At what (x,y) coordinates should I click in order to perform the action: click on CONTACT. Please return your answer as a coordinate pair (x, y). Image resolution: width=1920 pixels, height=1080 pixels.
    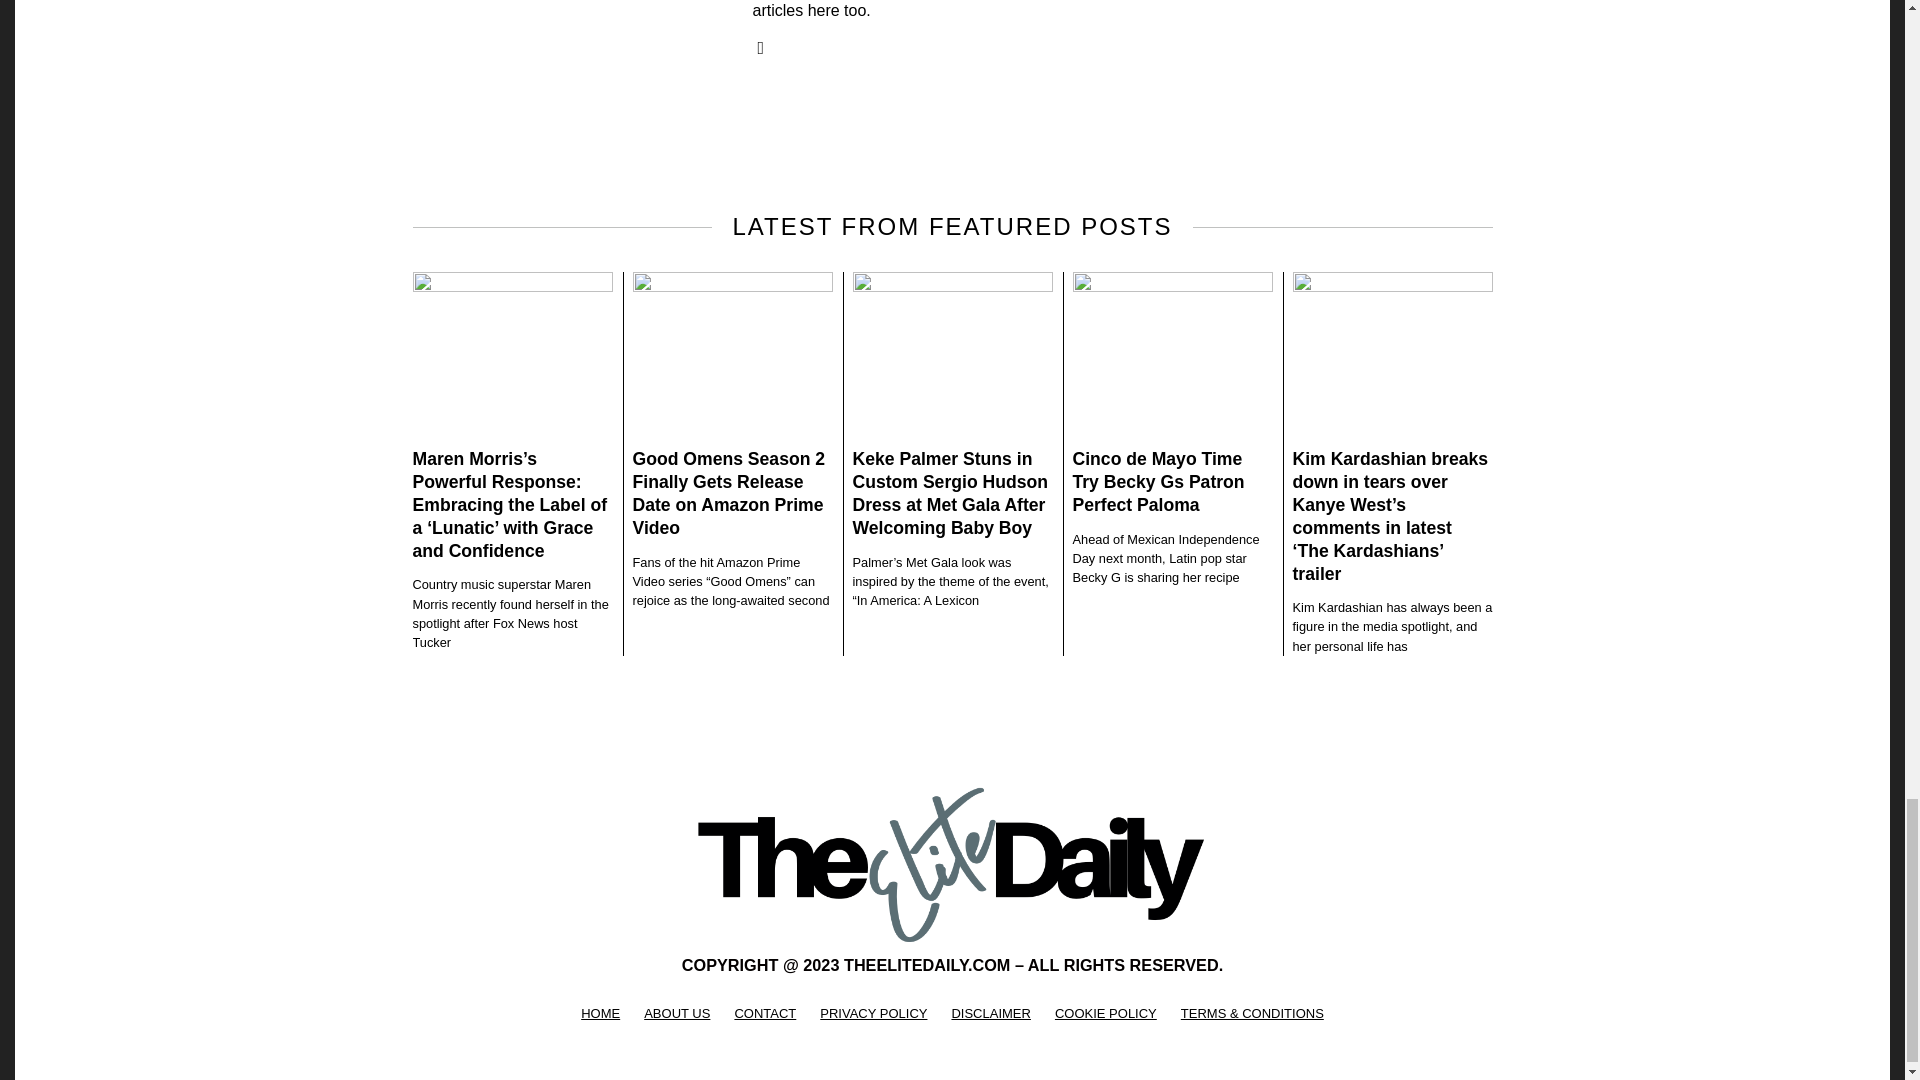
    Looking at the image, I should click on (764, 1014).